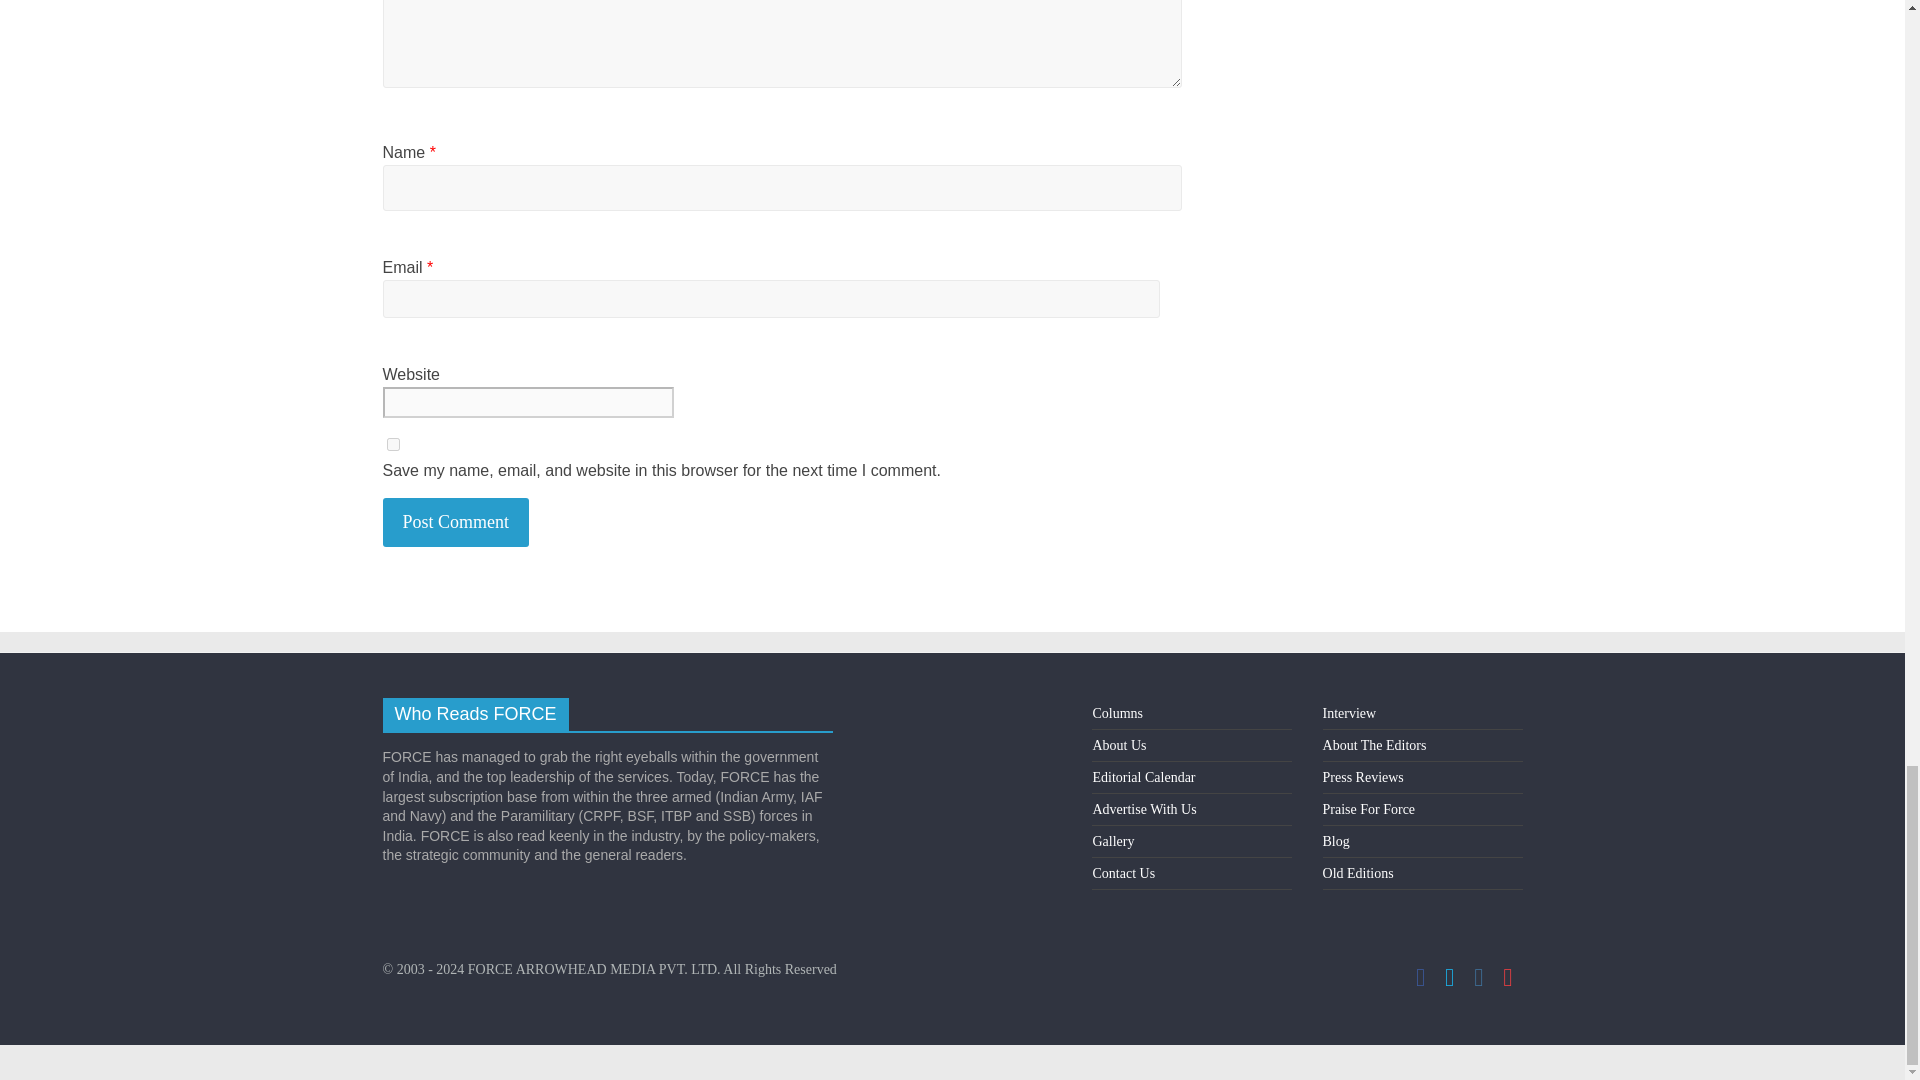 The height and width of the screenshot is (1080, 1920). I want to click on Post Comment, so click(456, 522).